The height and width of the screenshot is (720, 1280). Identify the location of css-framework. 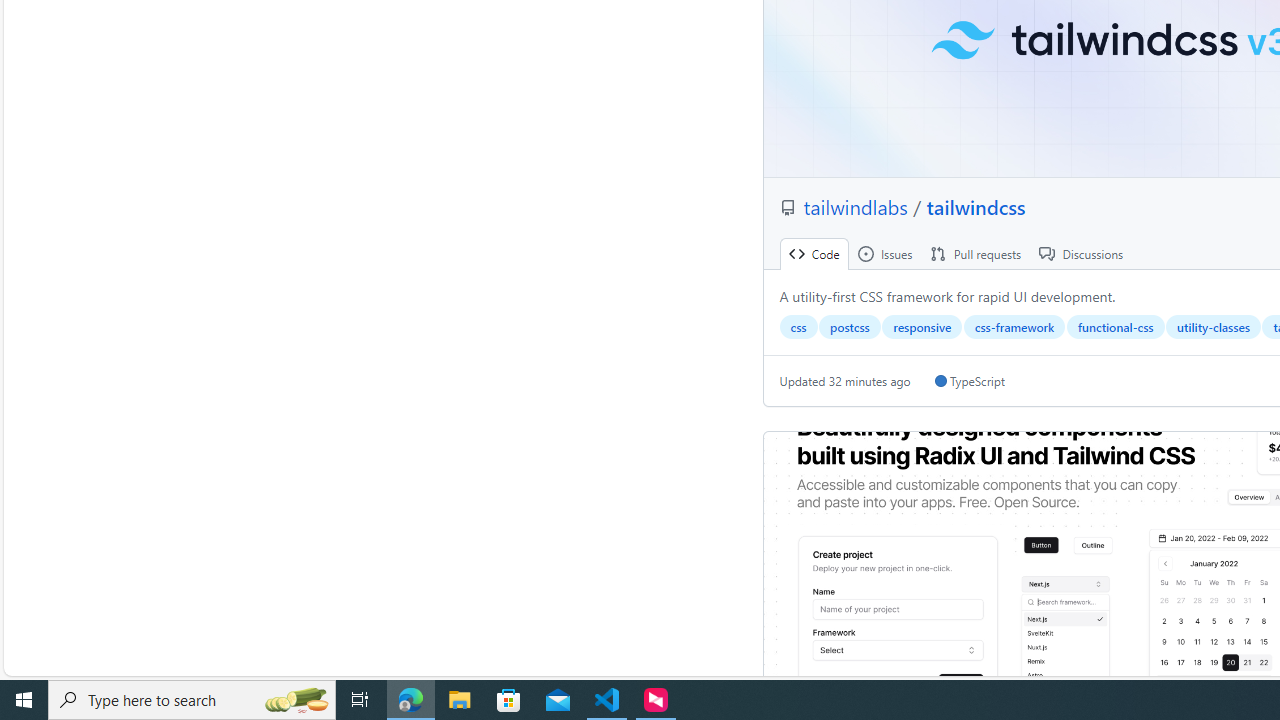
(1014, 327).